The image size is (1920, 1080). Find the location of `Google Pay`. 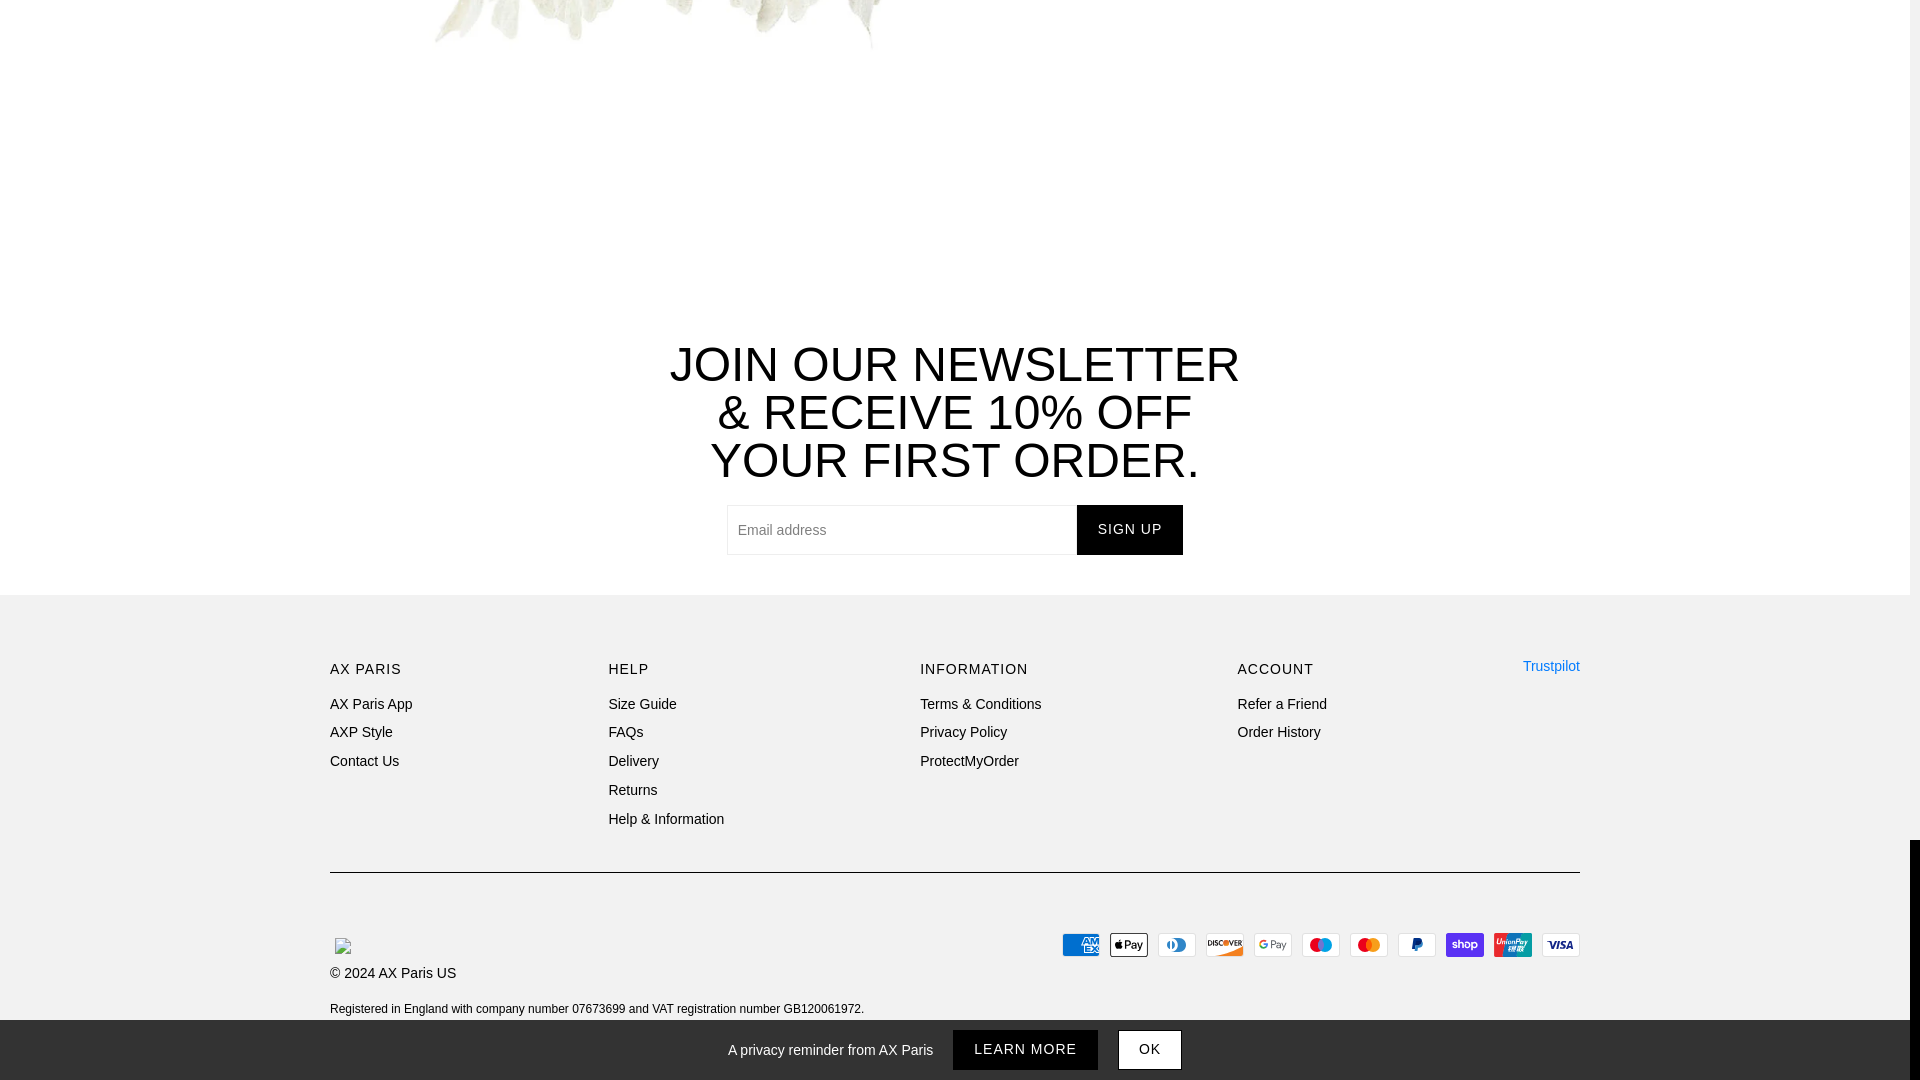

Google Pay is located at coordinates (1272, 944).